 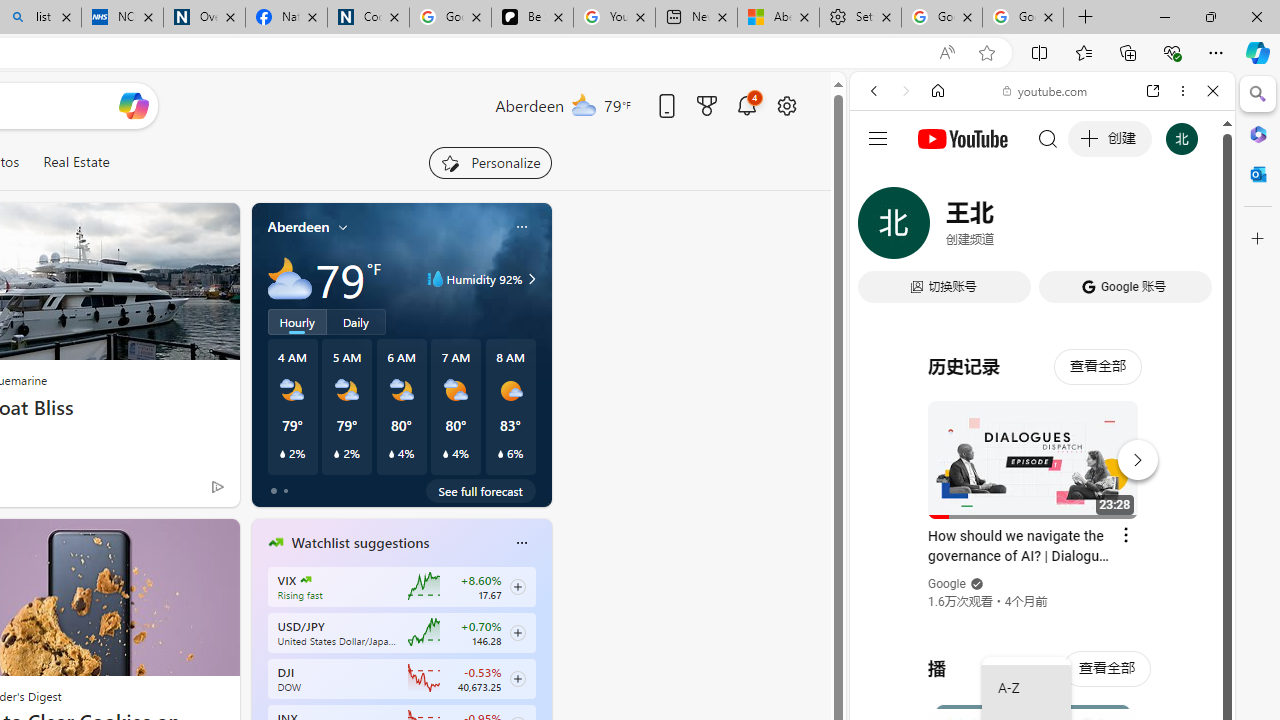 I want to click on Show More Music, so click(x=1164, y=546).